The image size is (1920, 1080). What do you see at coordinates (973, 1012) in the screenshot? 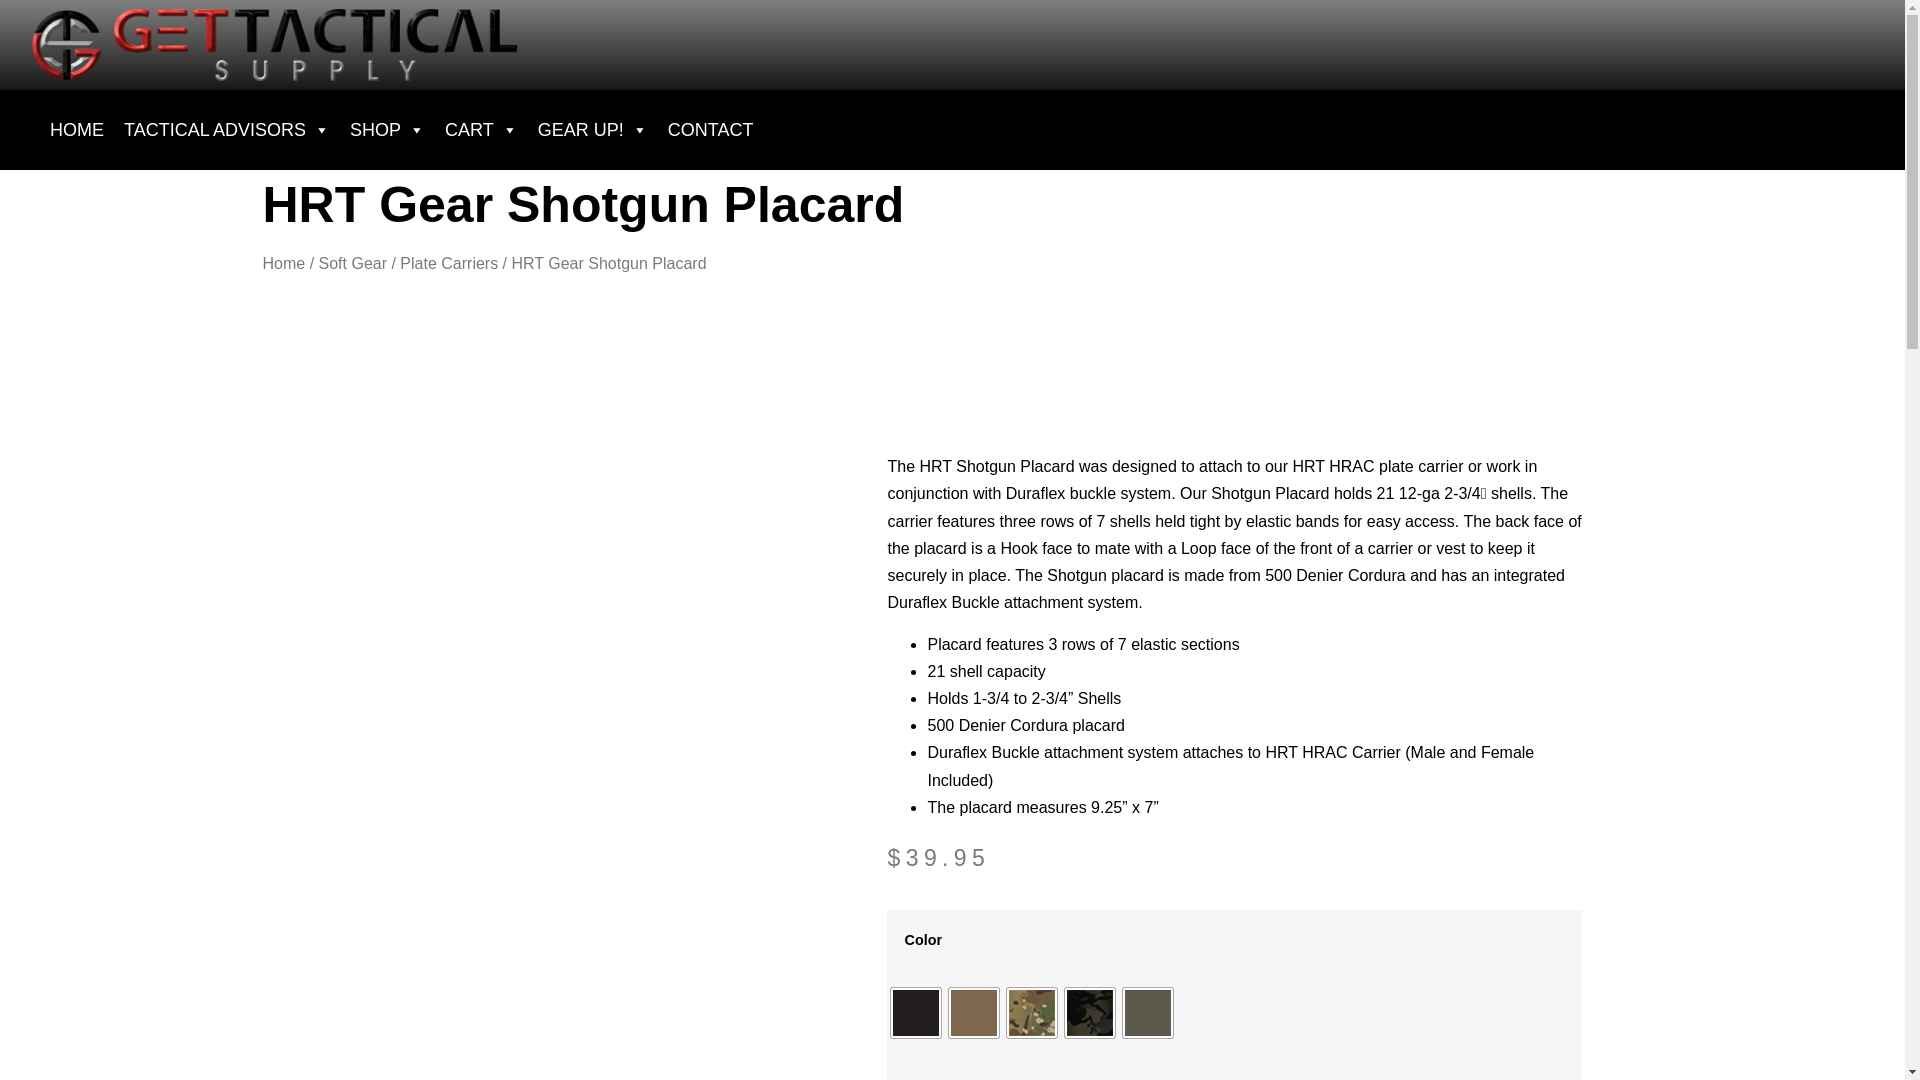
I see `Coyote Brown` at bounding box center [973, 1012].